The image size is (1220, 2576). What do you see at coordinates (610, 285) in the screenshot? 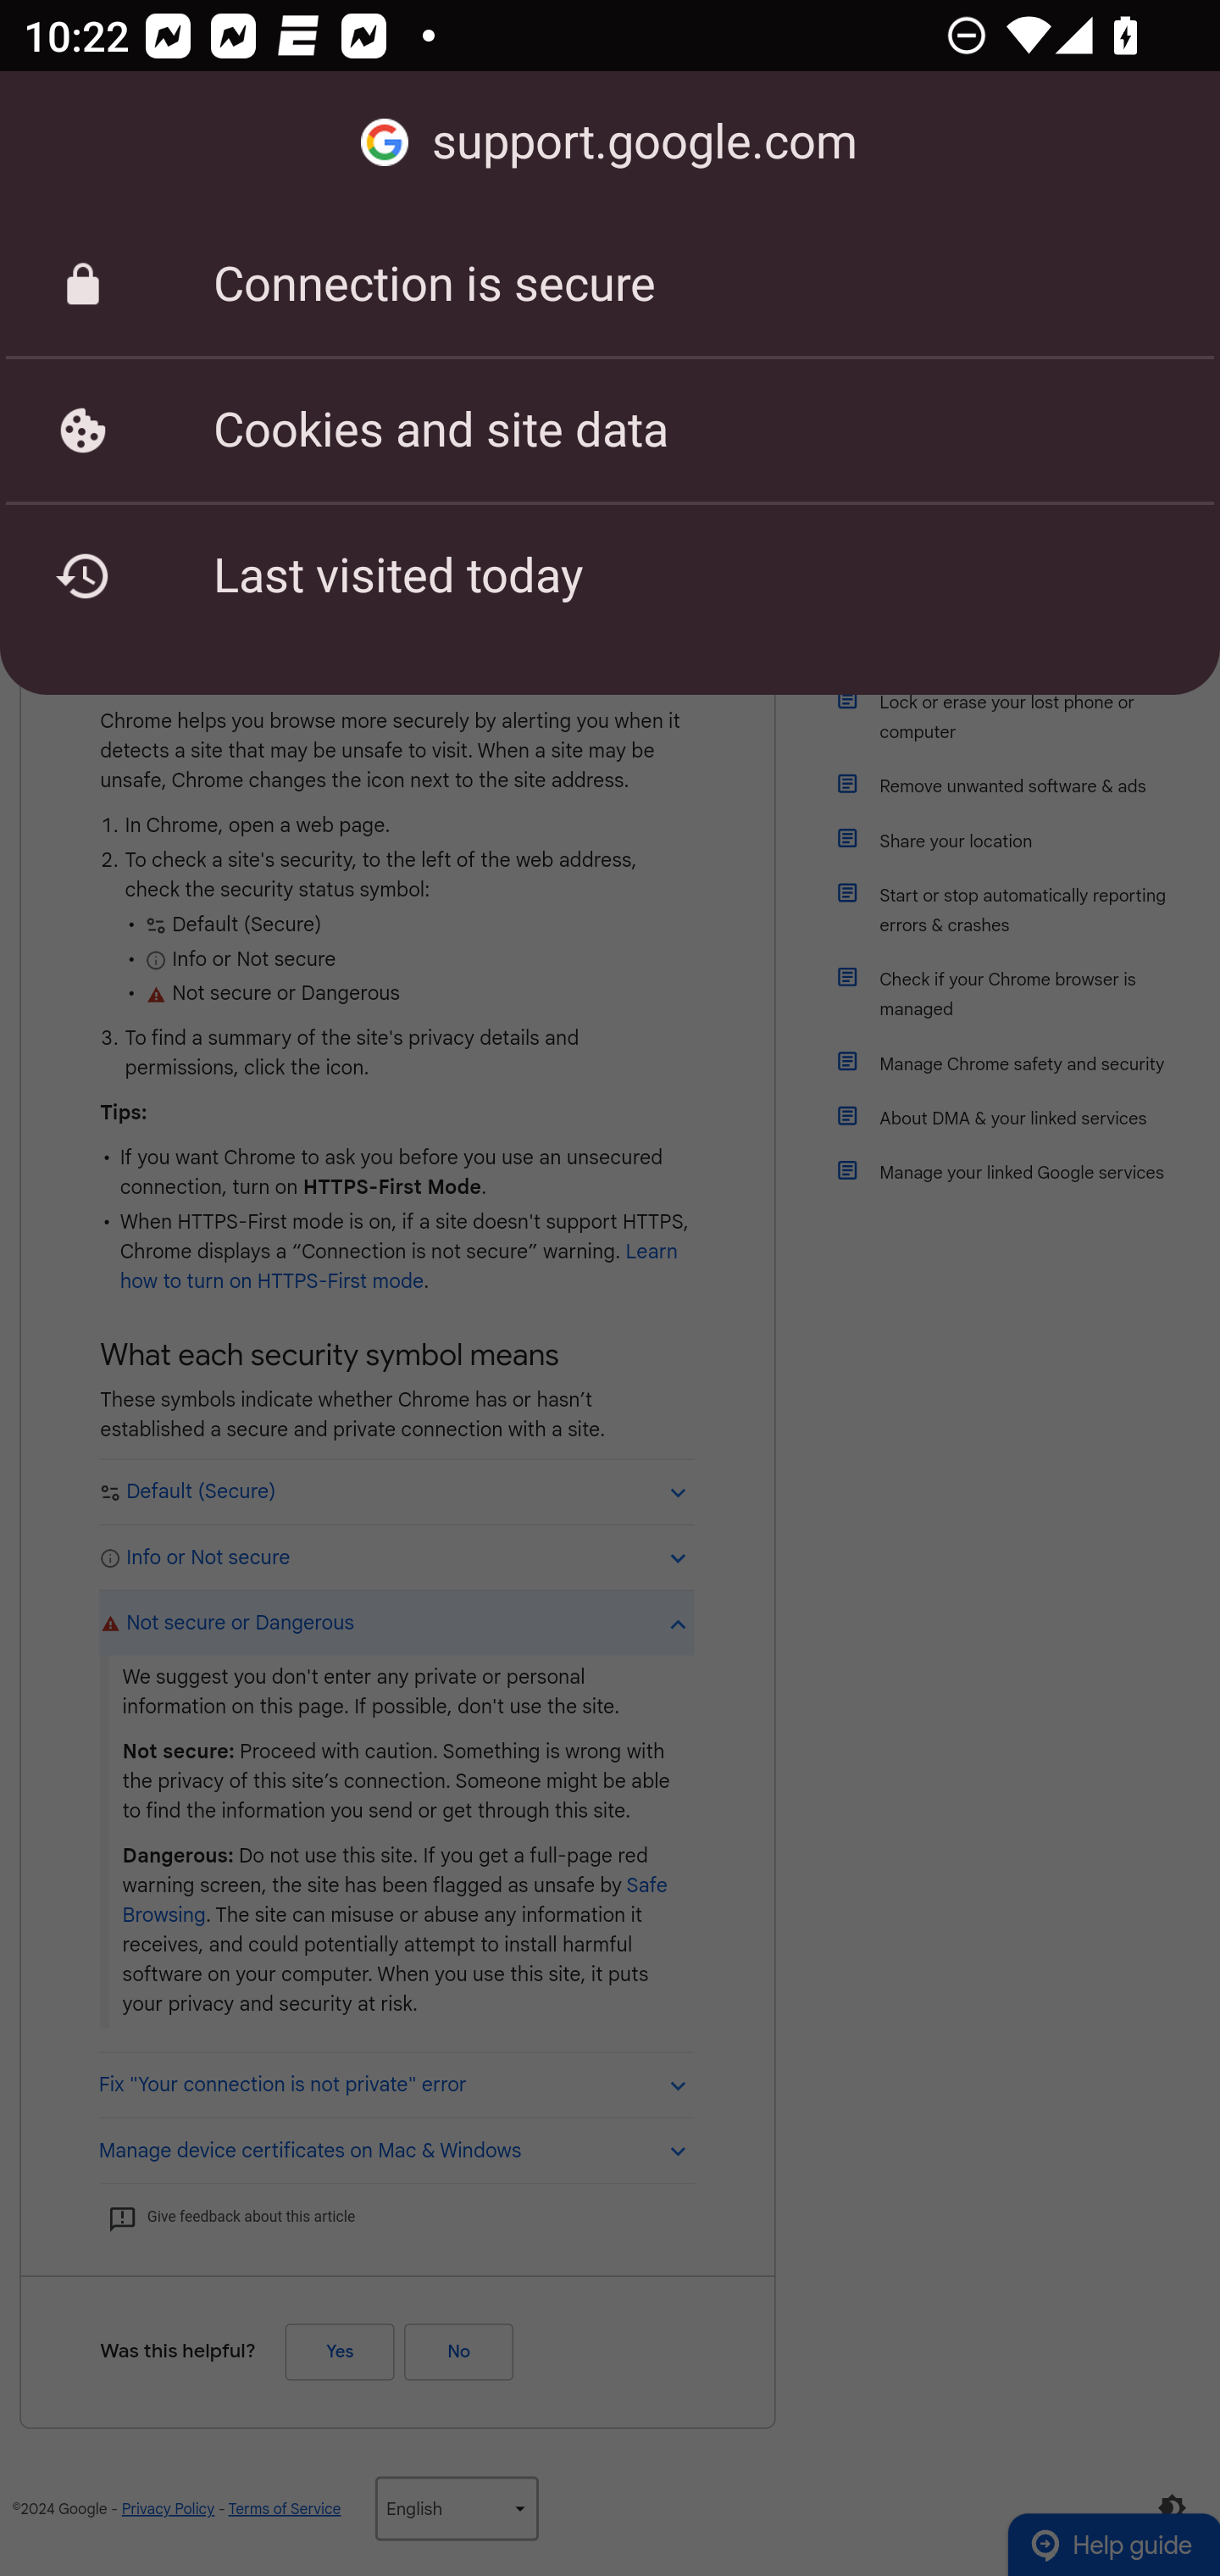
I see `Connection is secure` at bounding box center [610, 285].